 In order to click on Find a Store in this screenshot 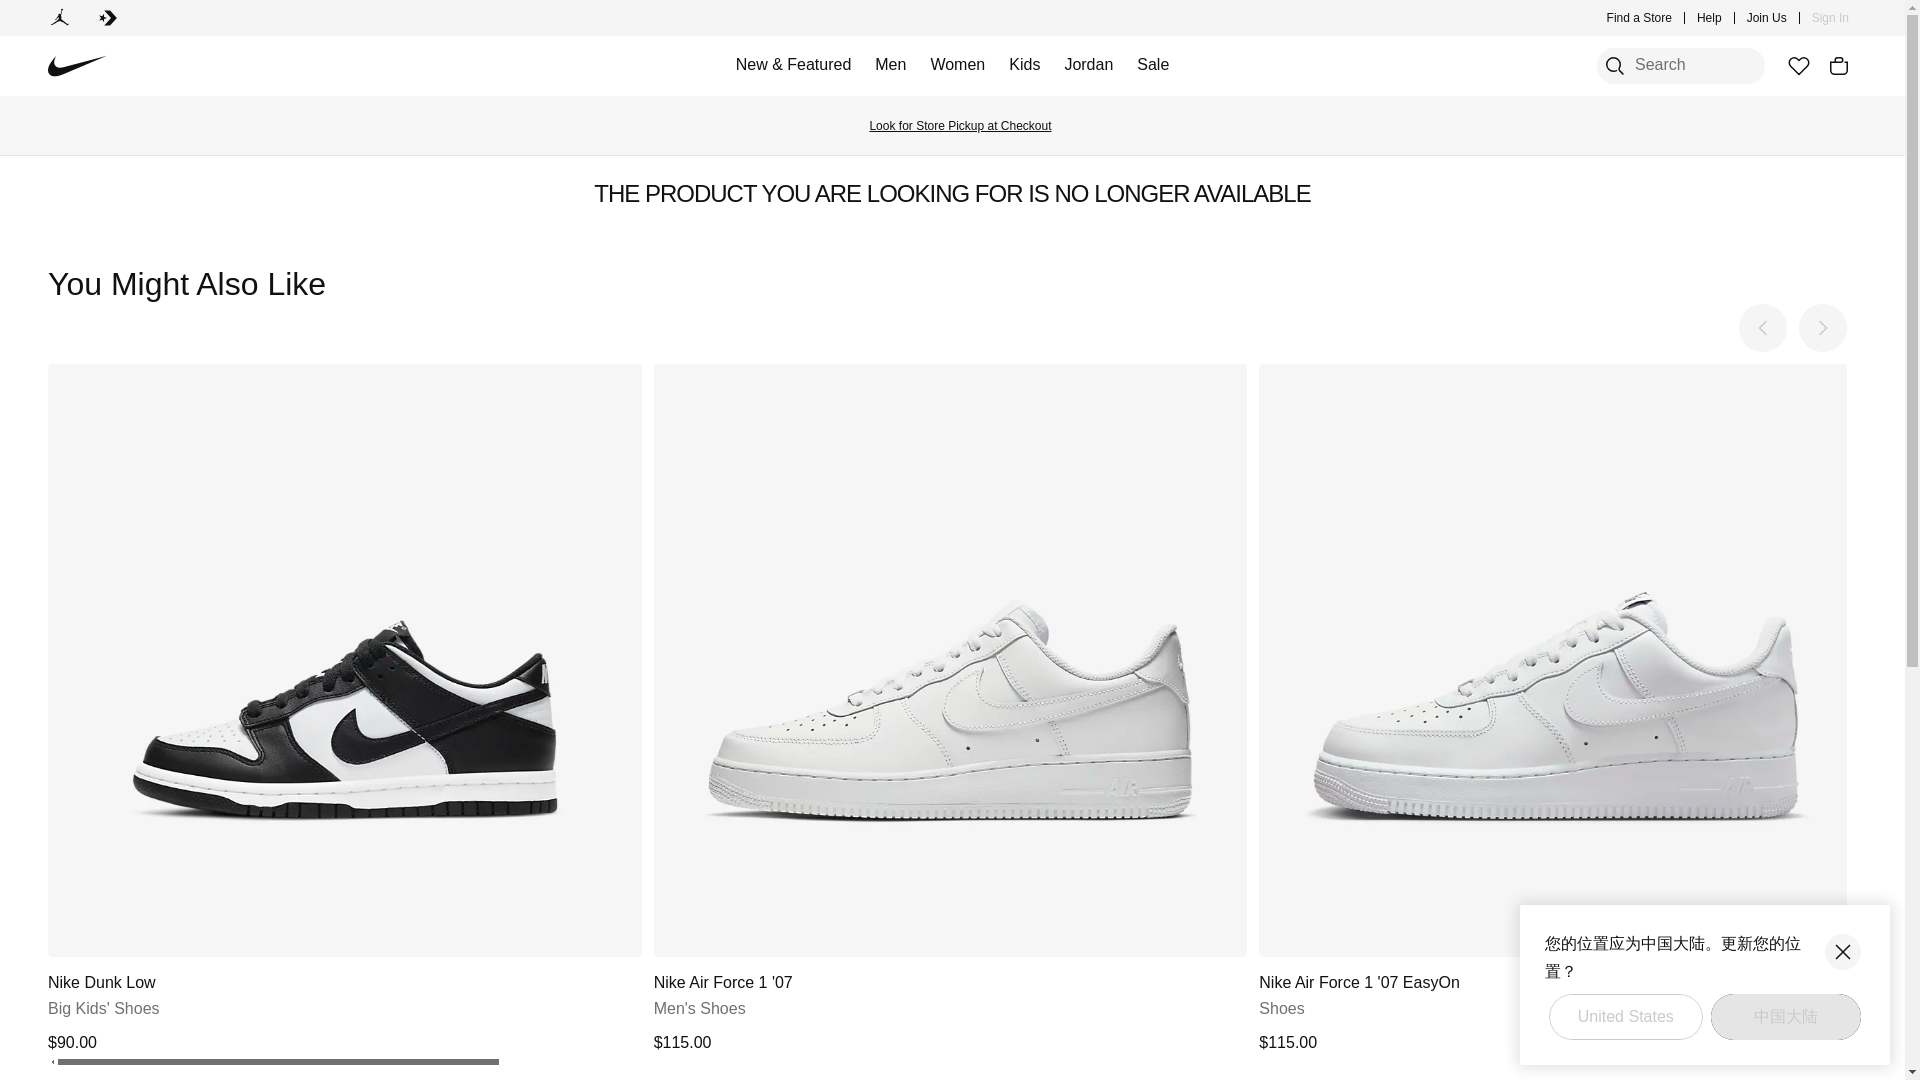, I will do `click(1640, 18)`.